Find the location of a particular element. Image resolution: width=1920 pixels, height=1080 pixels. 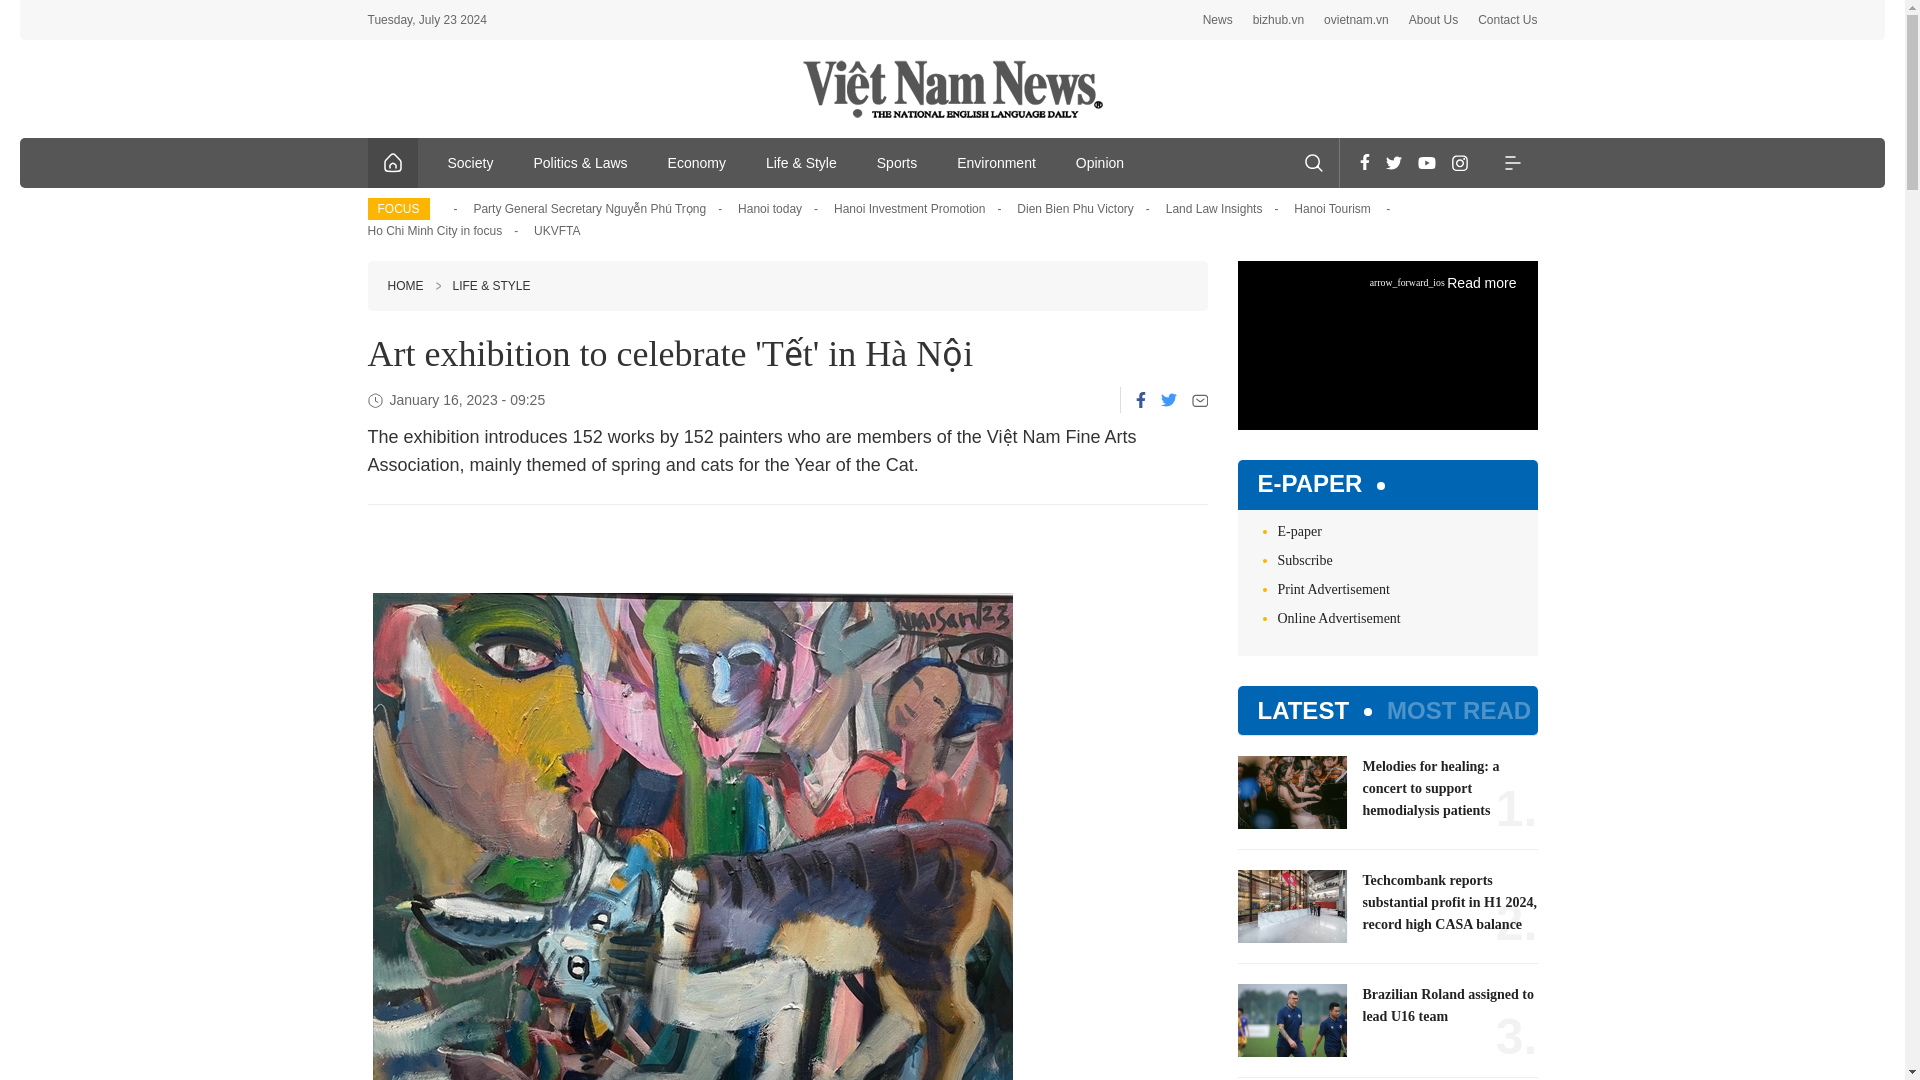

Contact Us is located at coordinates (1508, 20).